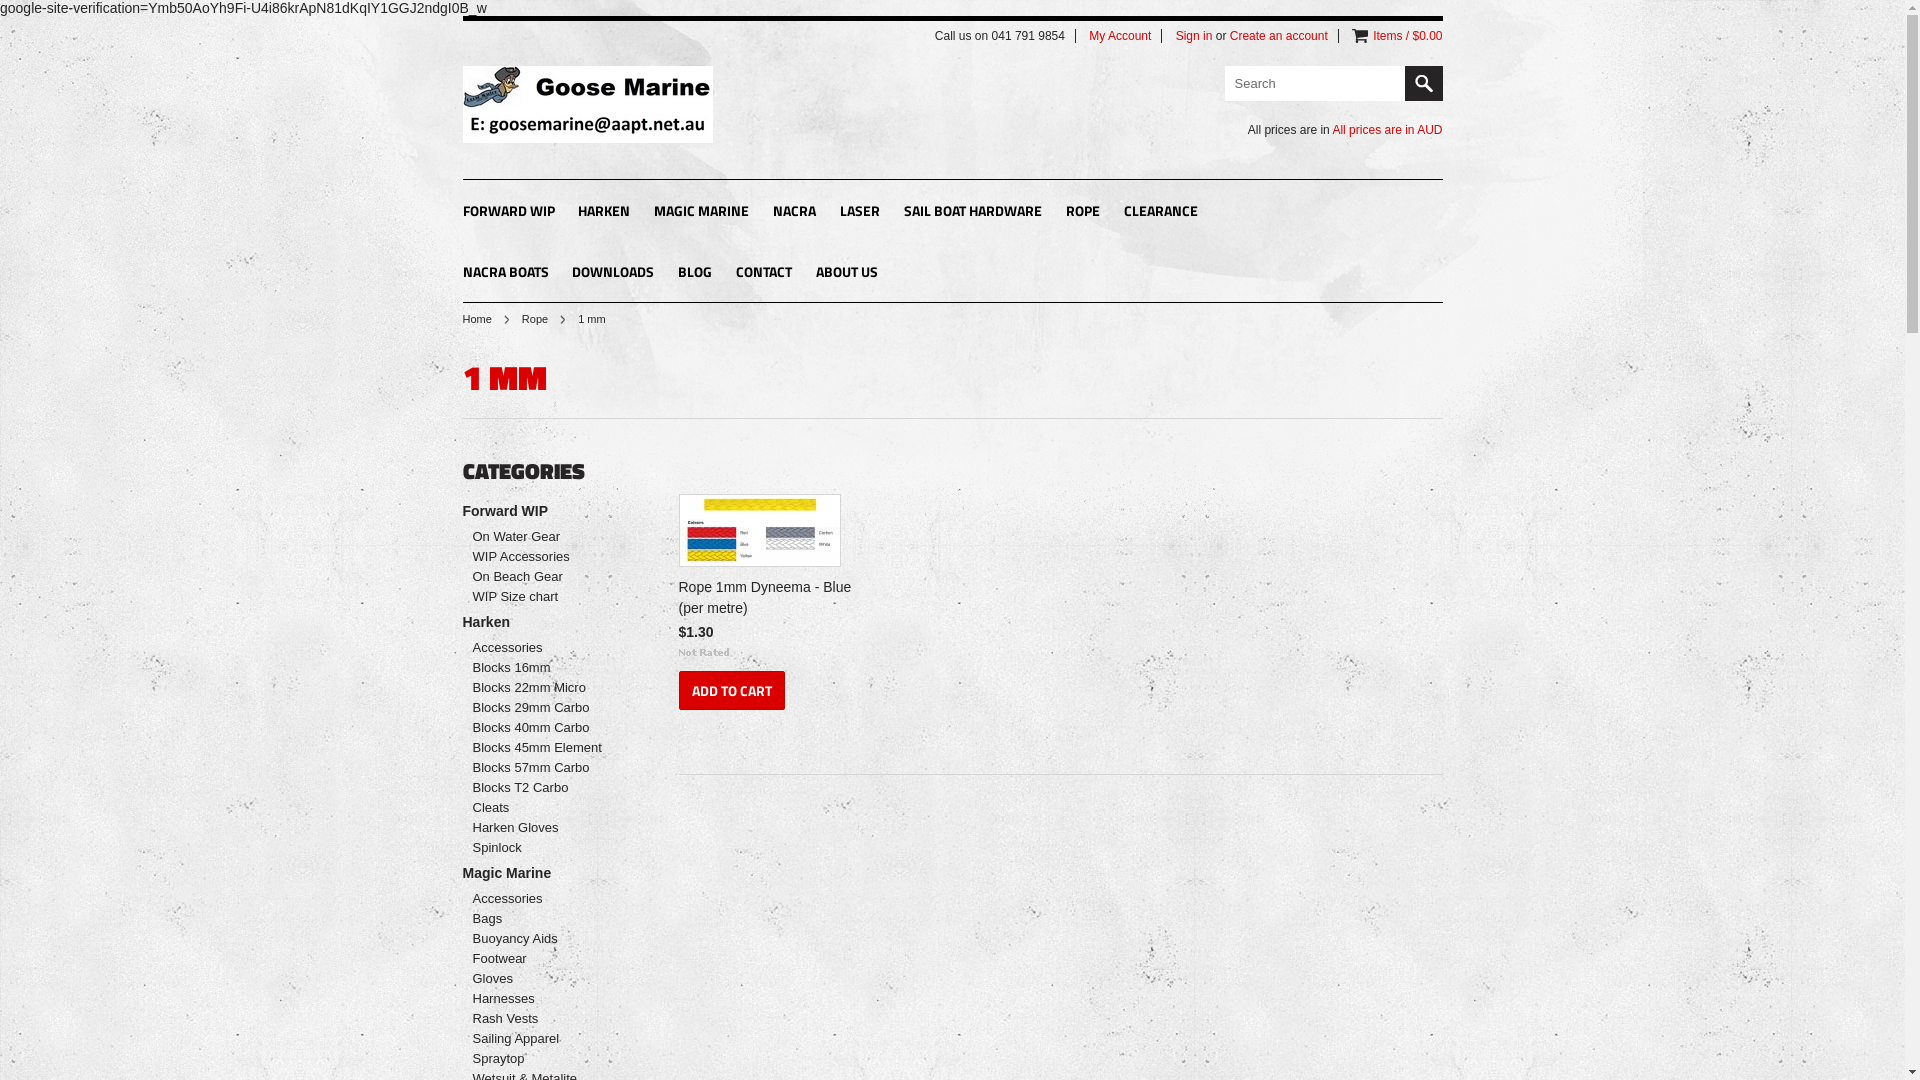 The width and height of the screenshot is (1920, 1080). Describe the element at coordinates (505, 274) in the screenshot. I see `NACRA BOATS` at that location.